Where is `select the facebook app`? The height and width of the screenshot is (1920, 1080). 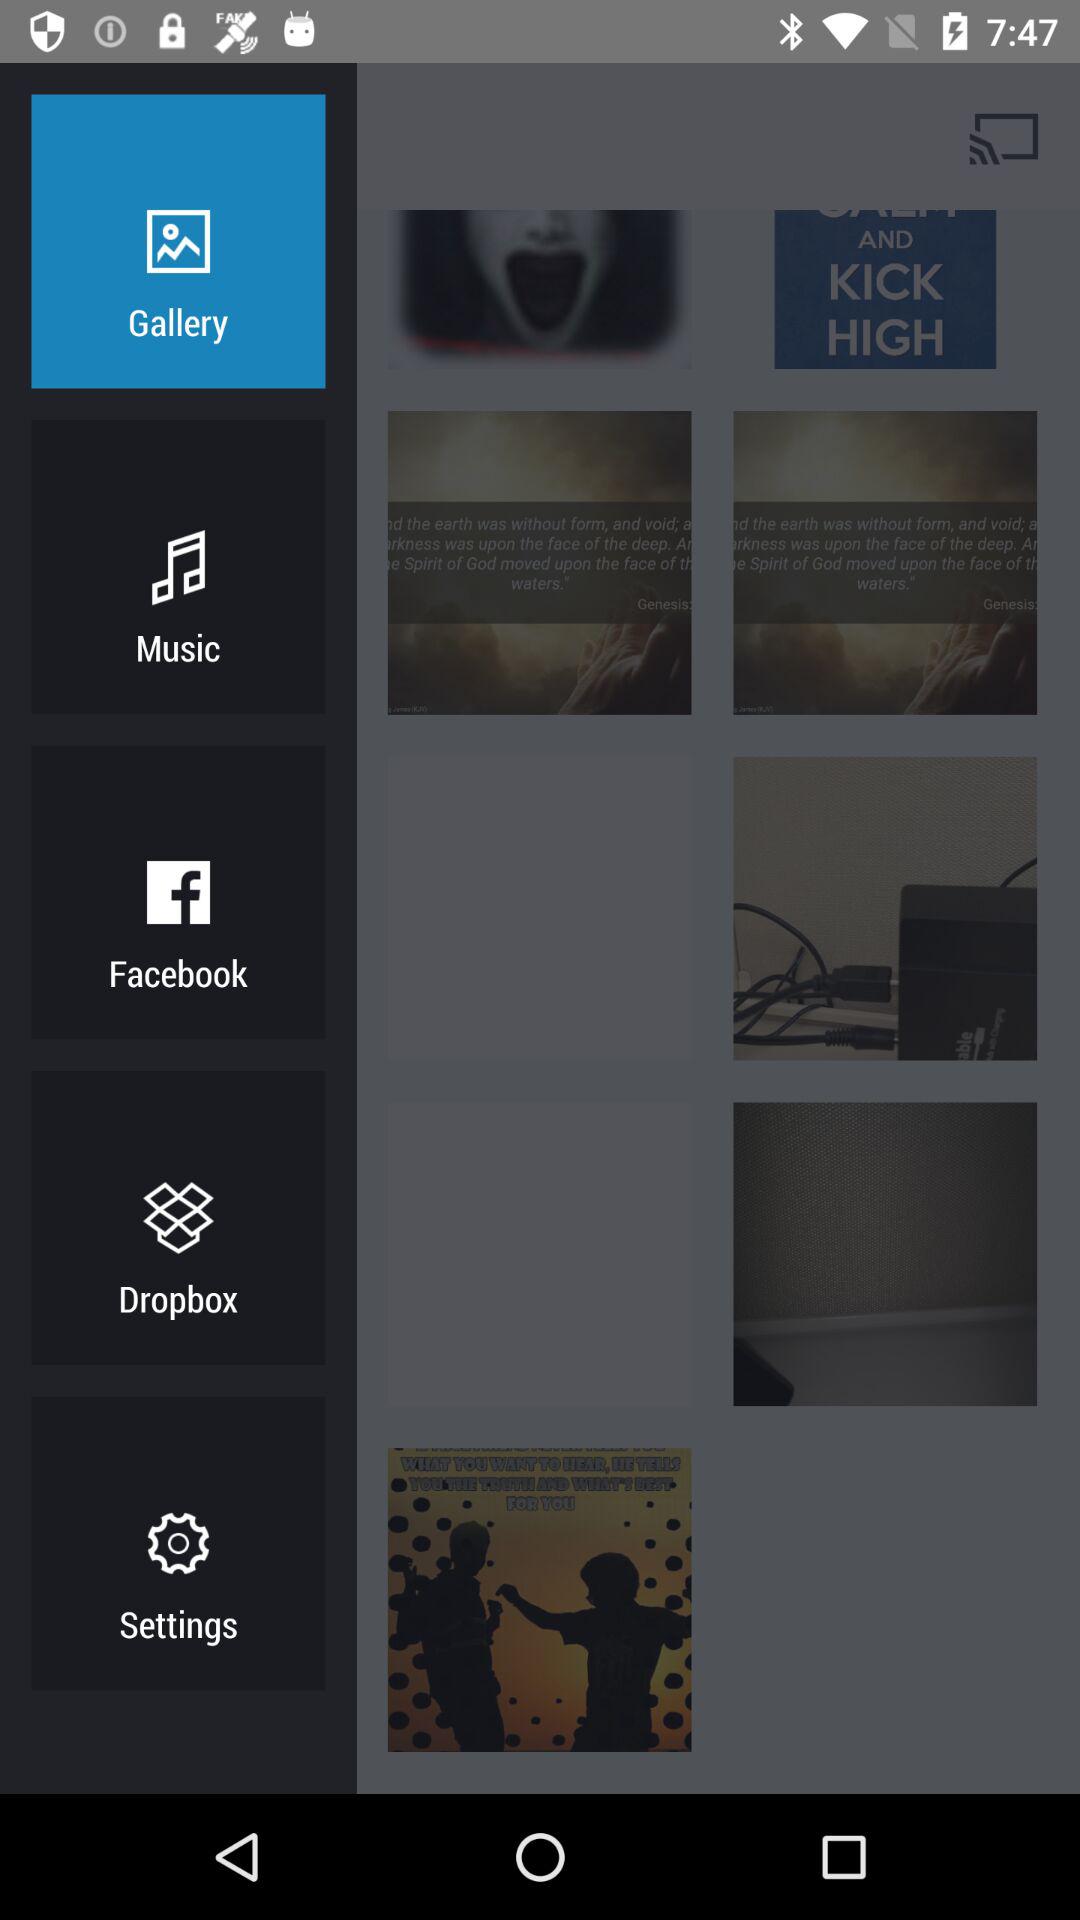 select the facebook app is located at coordinates (178, 972).